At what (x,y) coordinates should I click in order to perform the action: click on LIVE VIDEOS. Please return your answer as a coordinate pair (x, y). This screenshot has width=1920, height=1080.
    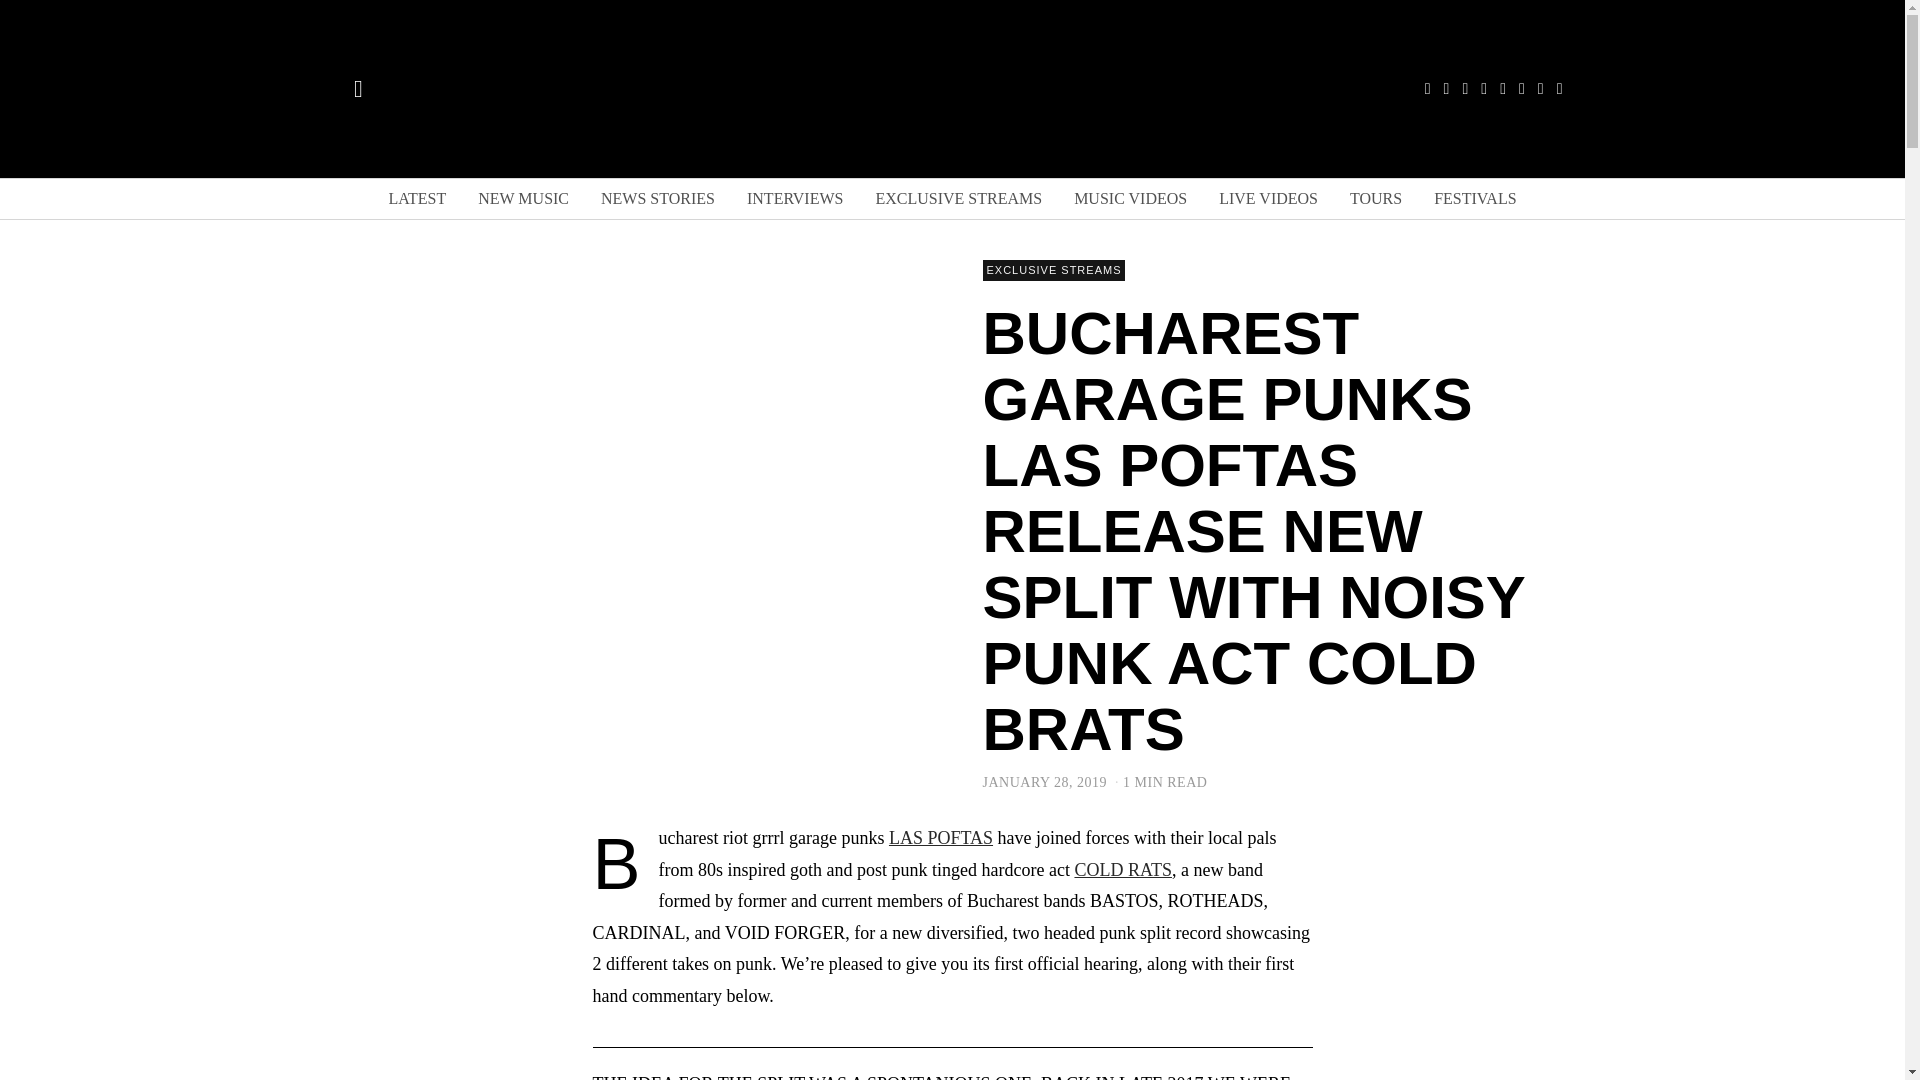
    Looking at the image, I should click on (1268, 199).